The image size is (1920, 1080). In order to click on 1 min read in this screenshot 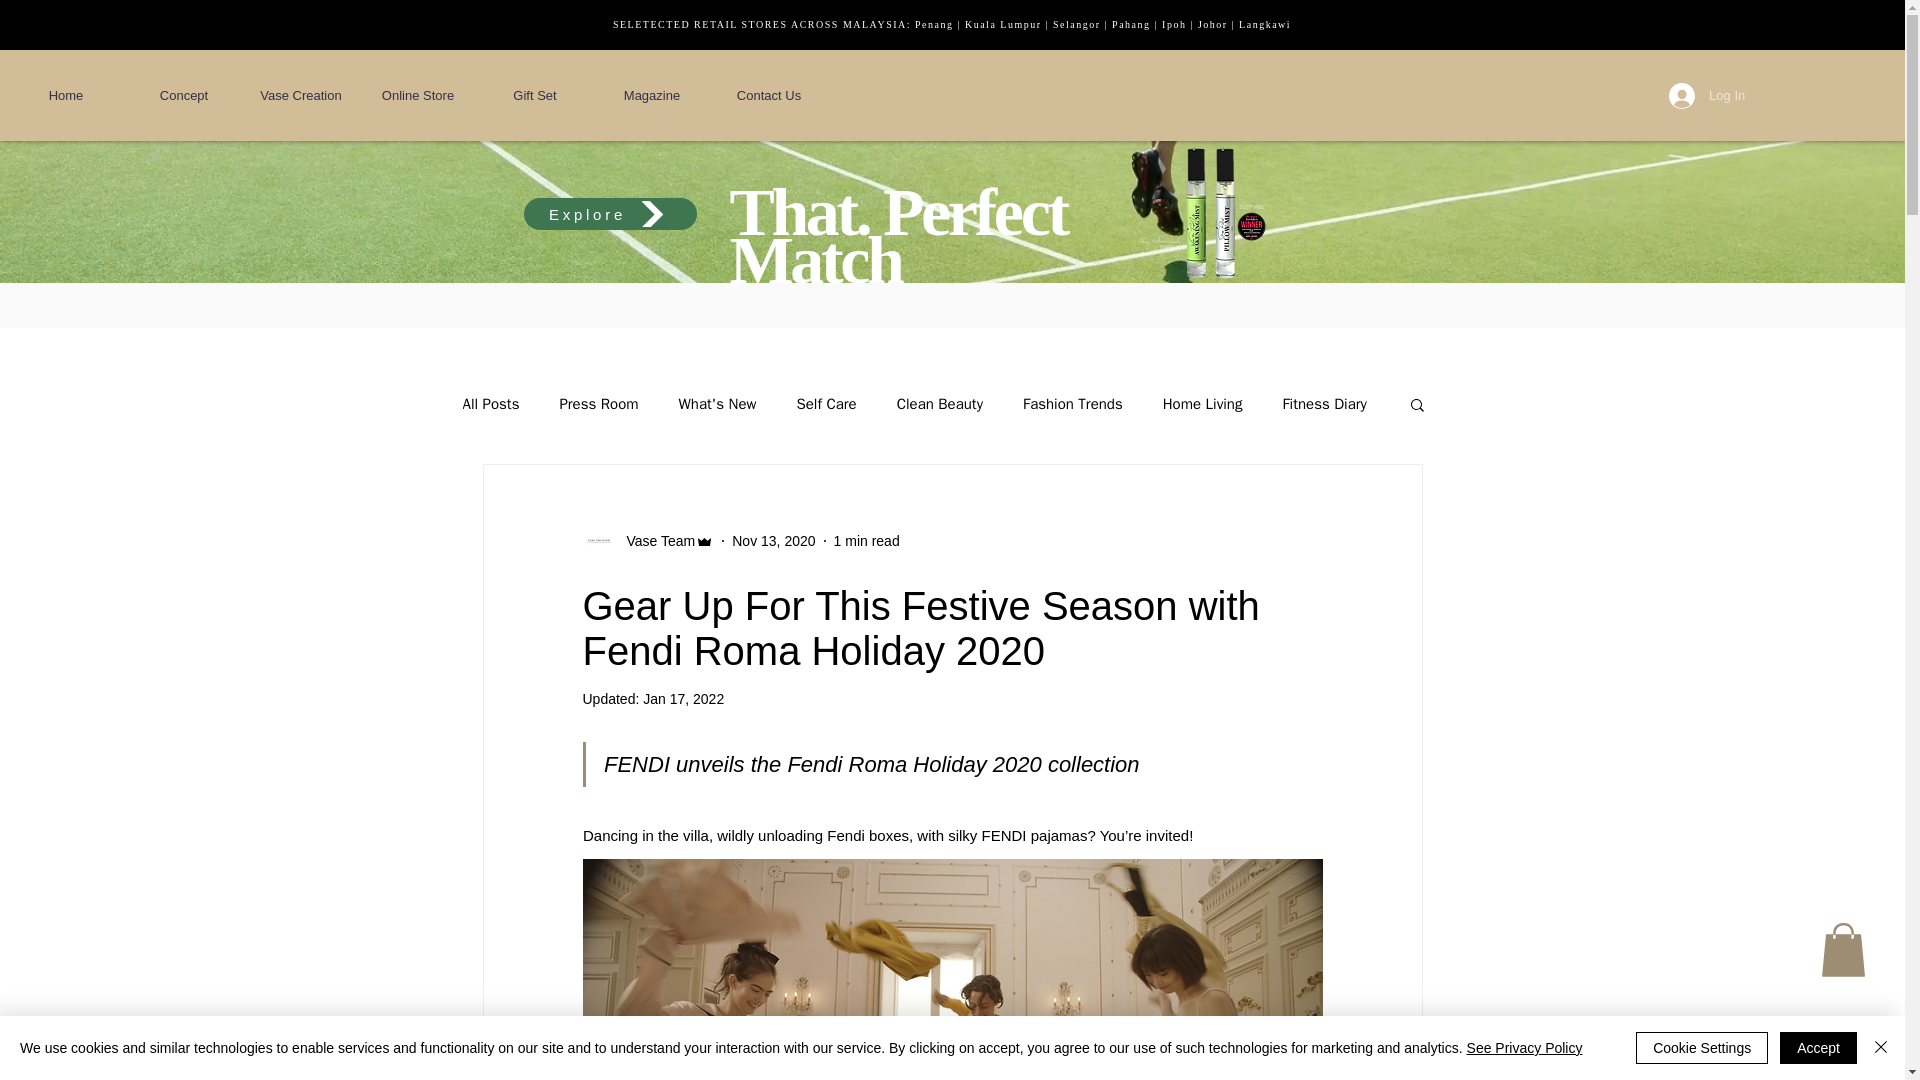, I will do `click(866, 540)`.